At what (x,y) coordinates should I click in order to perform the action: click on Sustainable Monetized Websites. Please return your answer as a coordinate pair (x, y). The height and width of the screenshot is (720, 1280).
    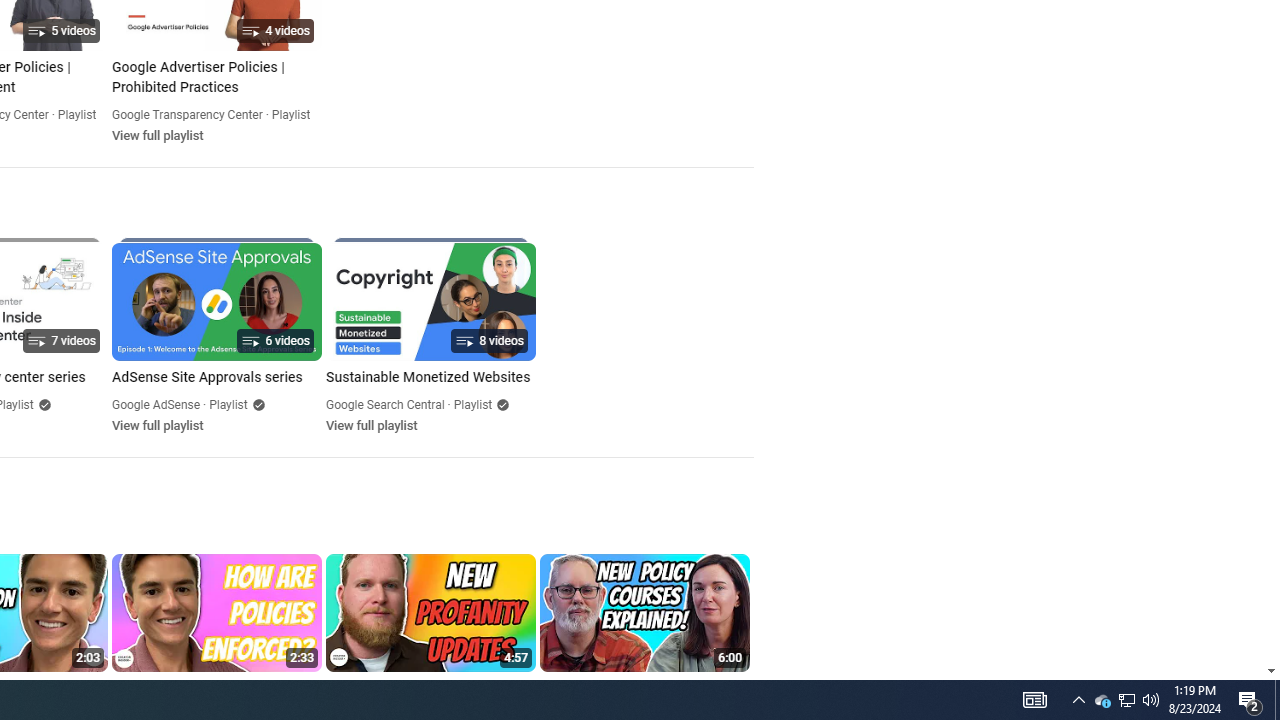
    Looking at the image, I should click on (430, 378).